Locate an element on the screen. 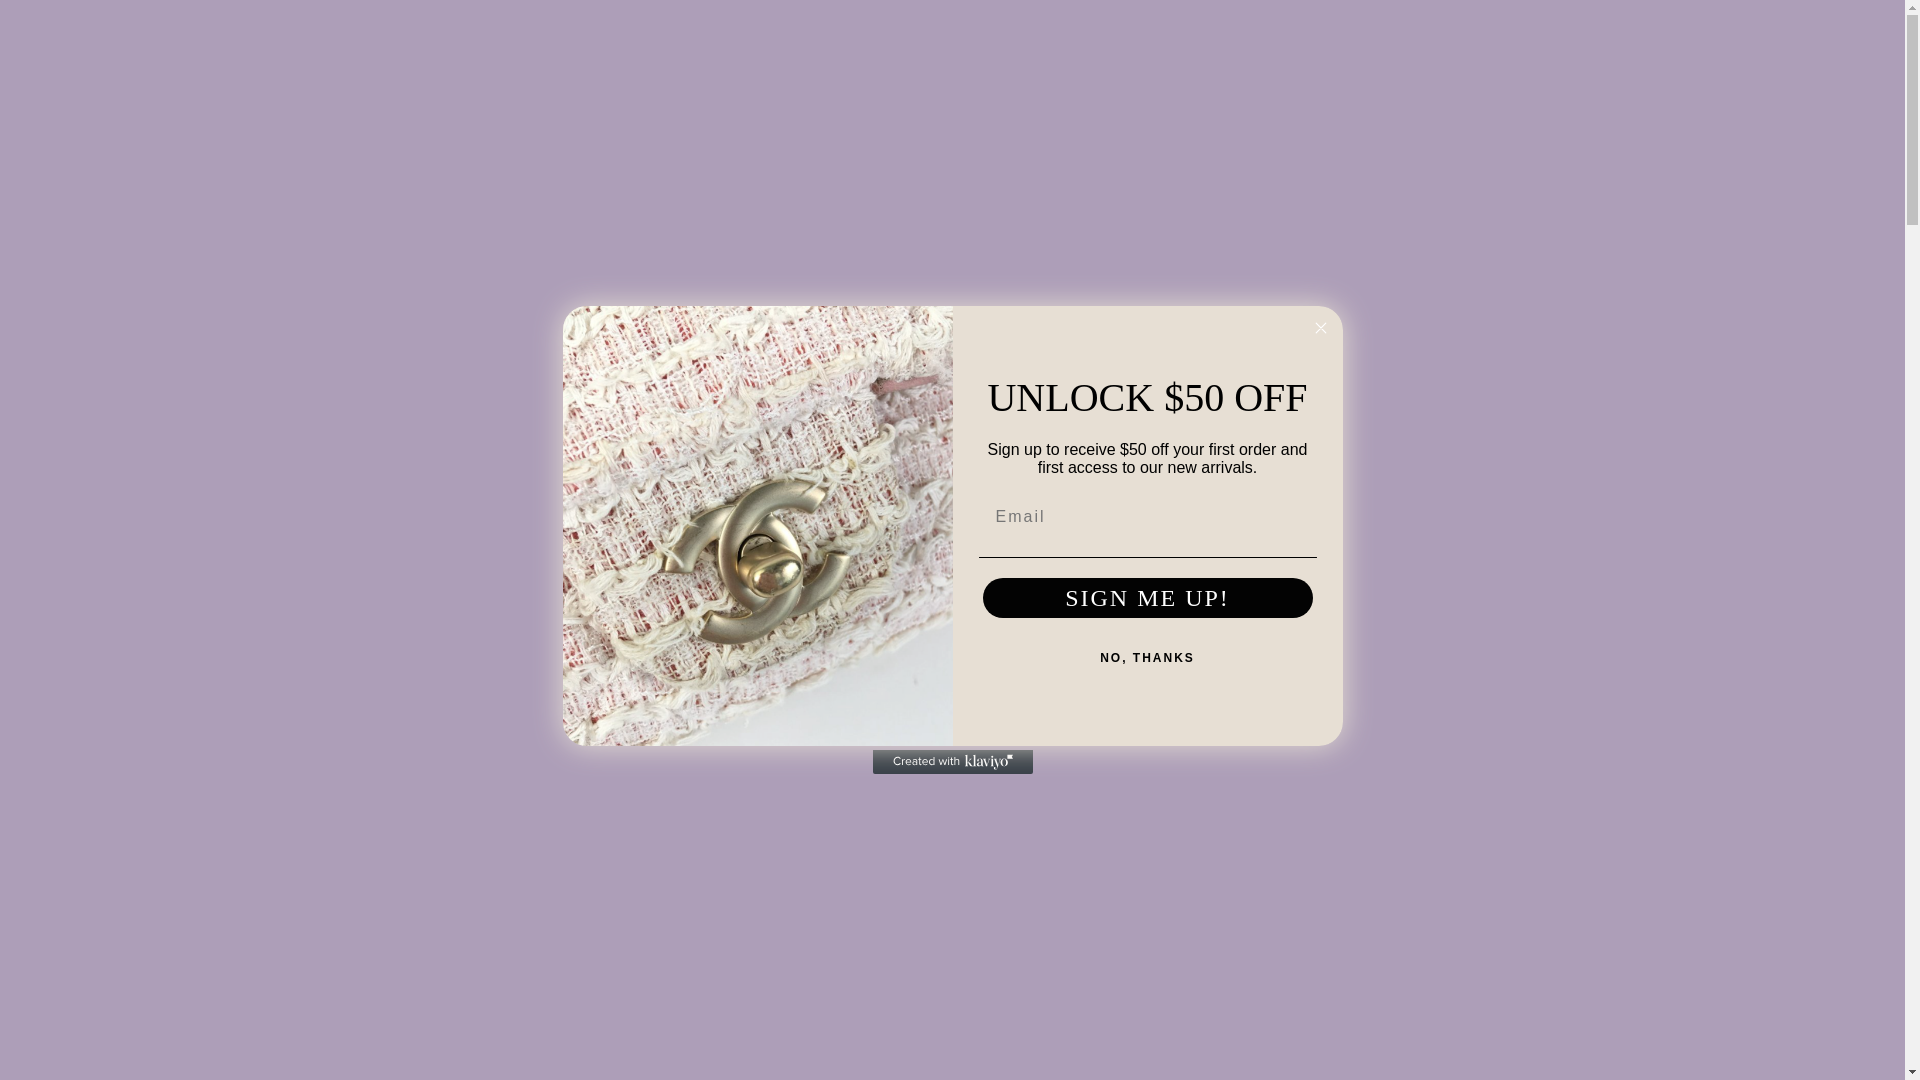 The width and height of the screenshot is (1920, 1080). NEW is located at coordinates (862, 162).